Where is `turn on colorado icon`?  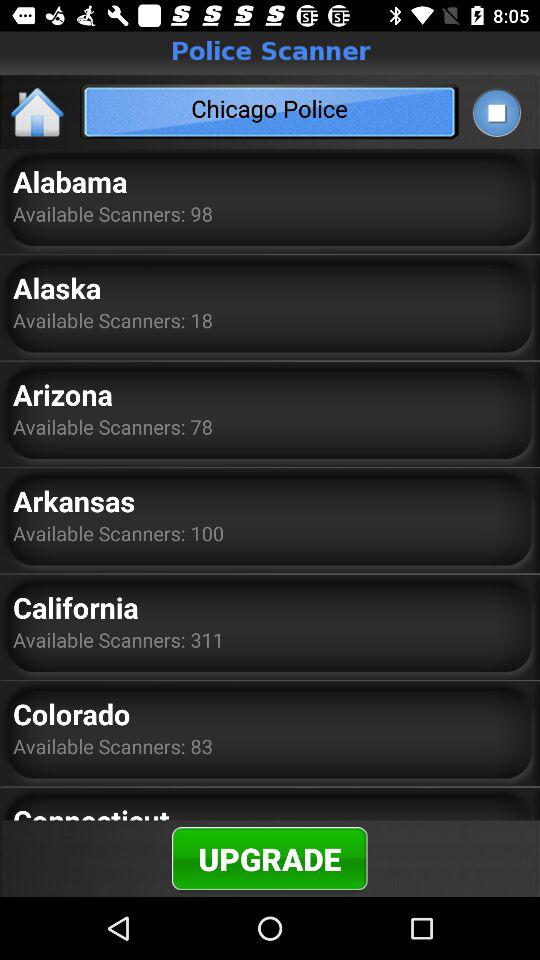 turn on colorado icon is located at coordinates (72, 714).